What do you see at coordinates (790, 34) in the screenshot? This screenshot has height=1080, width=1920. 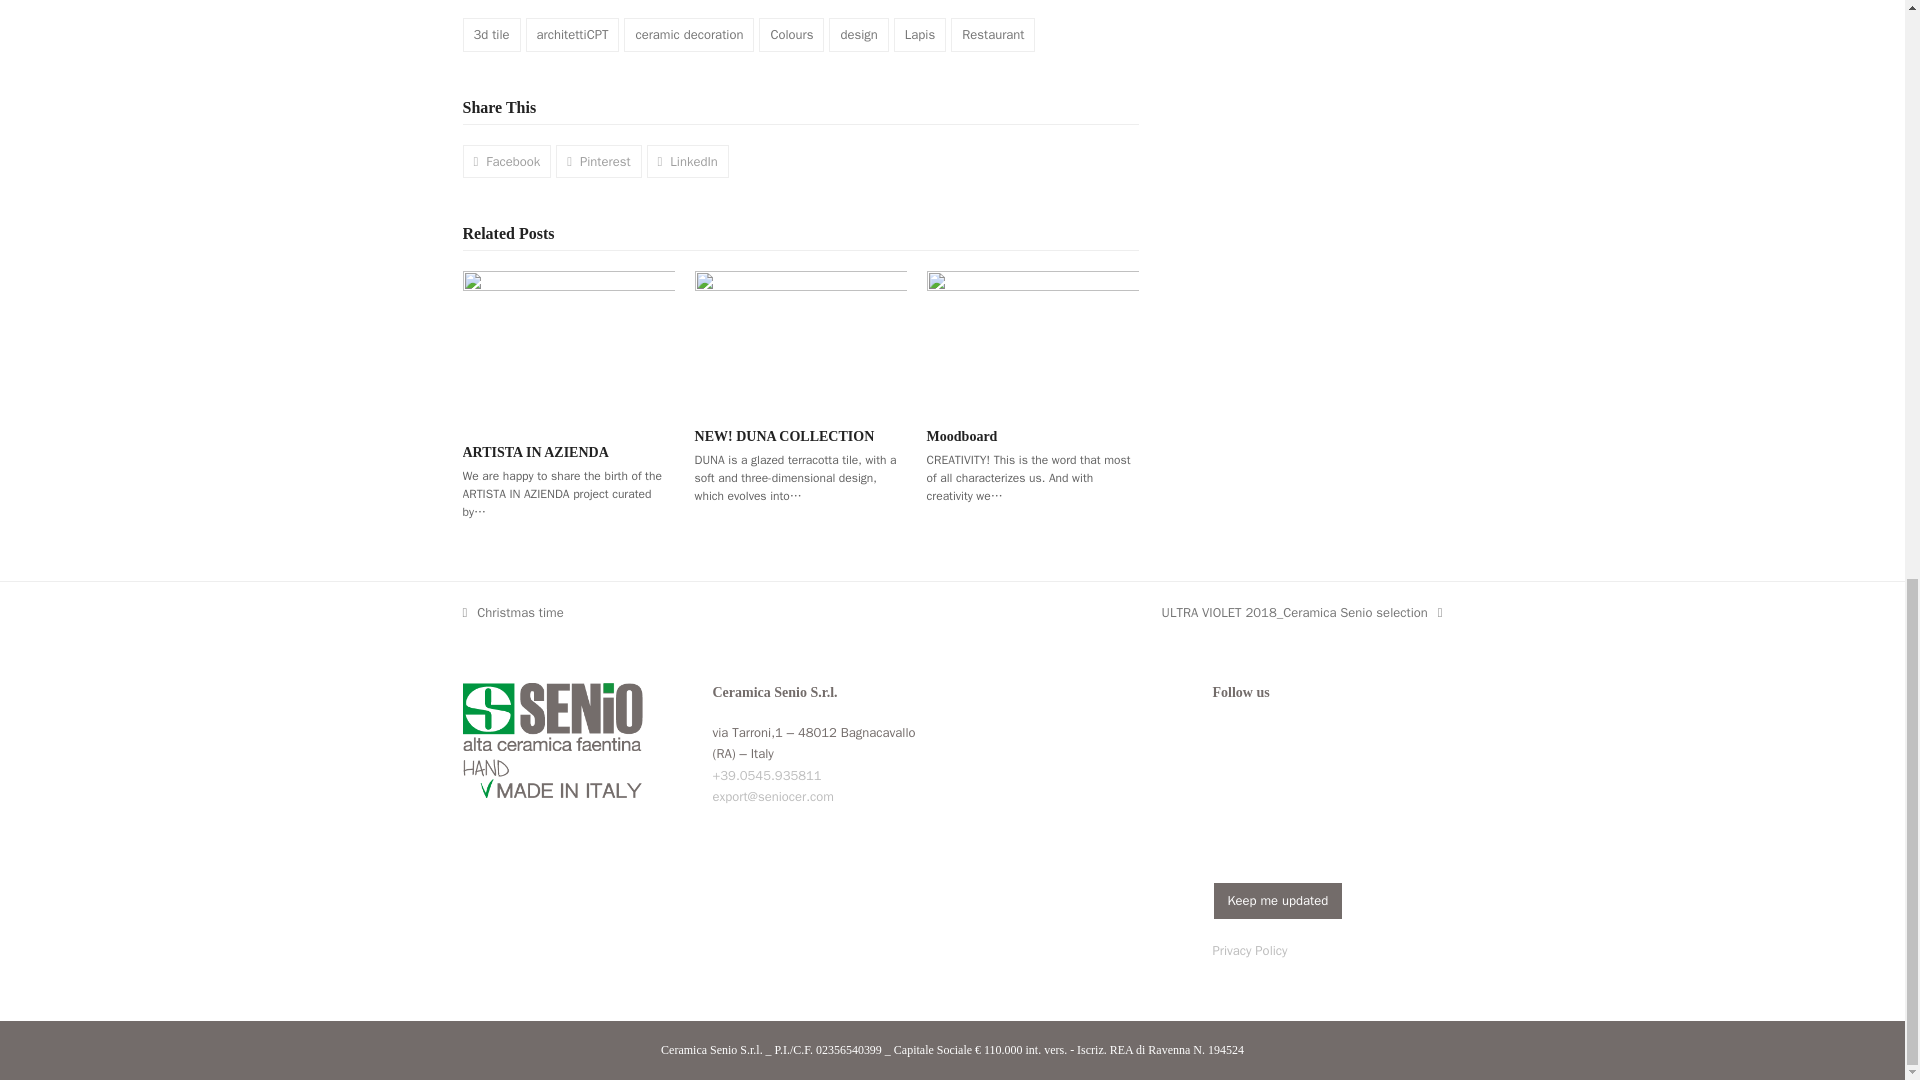 I see `Colours` at bounding box center [790, 34].